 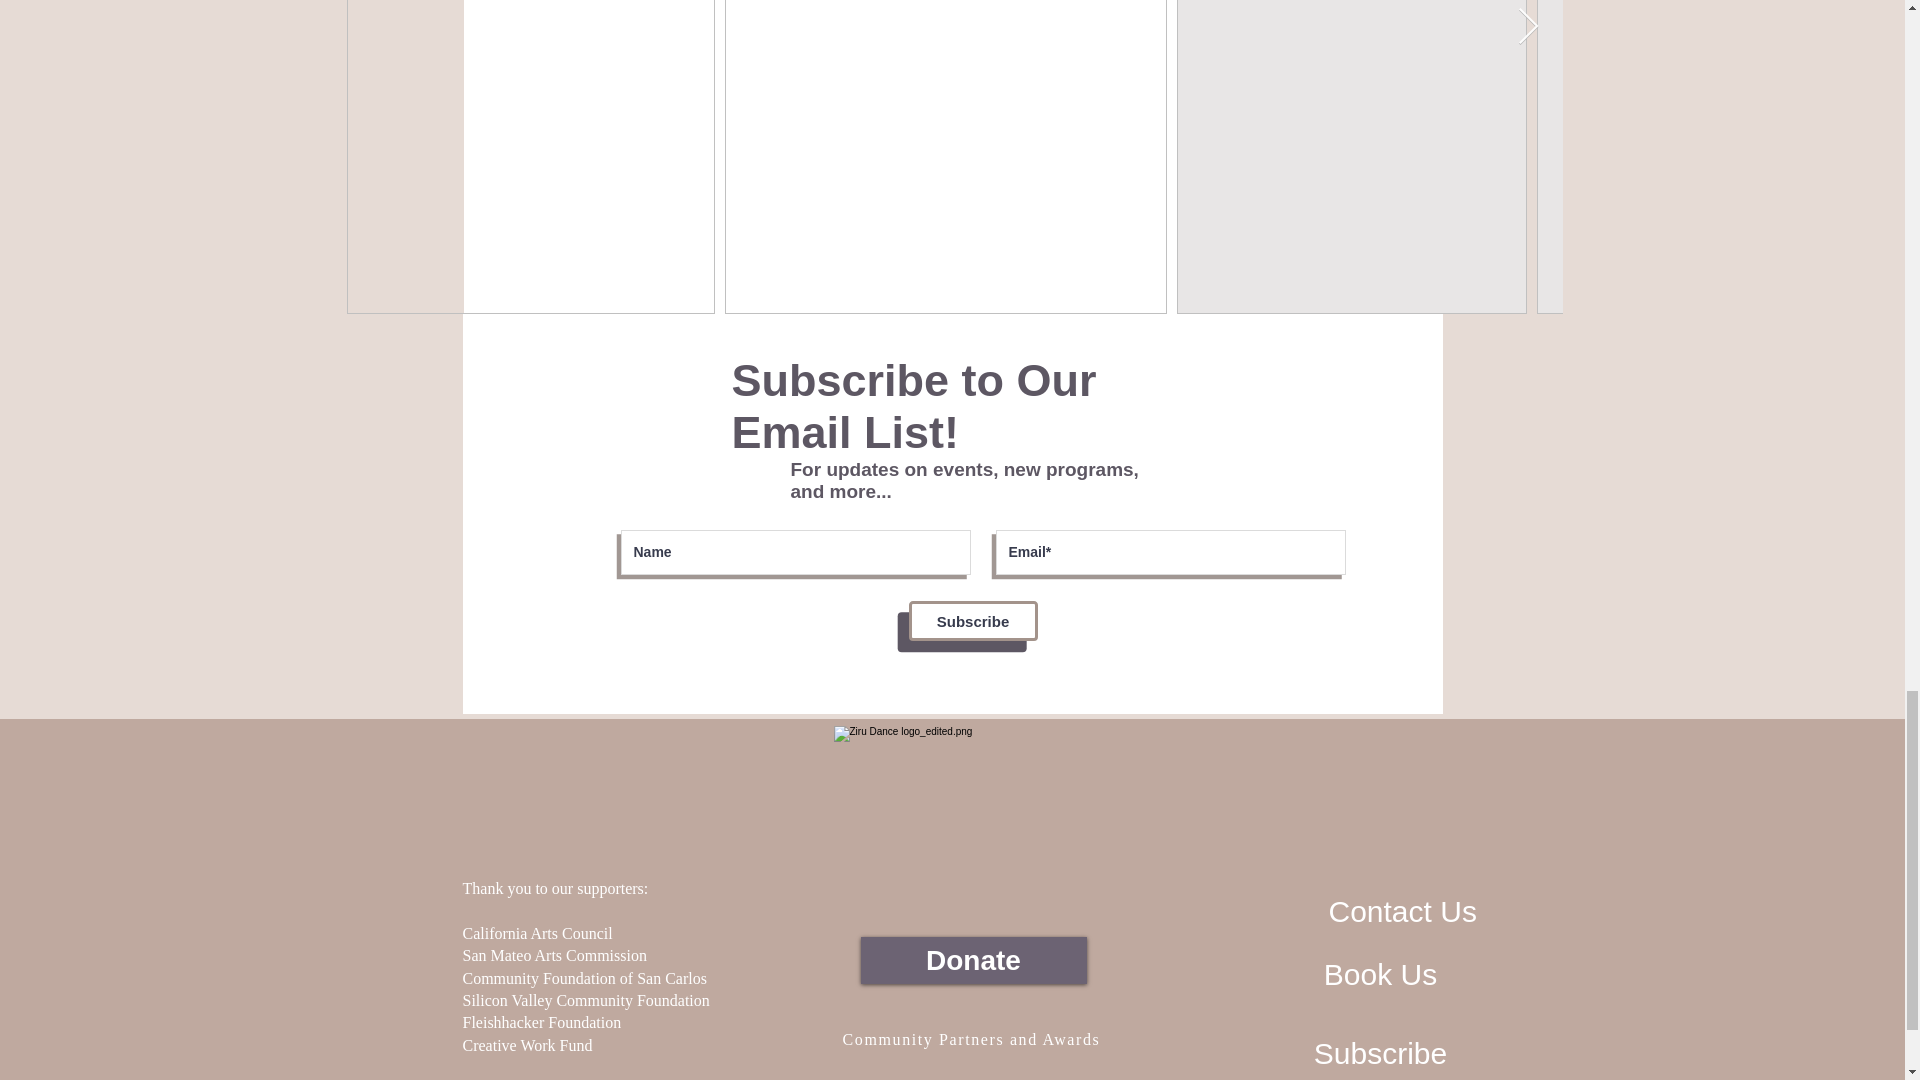 What do you see at coordinates (974, 1039) in the screenshot?
I see `Community Partners and Awards` at bounding box center [974, 1039].